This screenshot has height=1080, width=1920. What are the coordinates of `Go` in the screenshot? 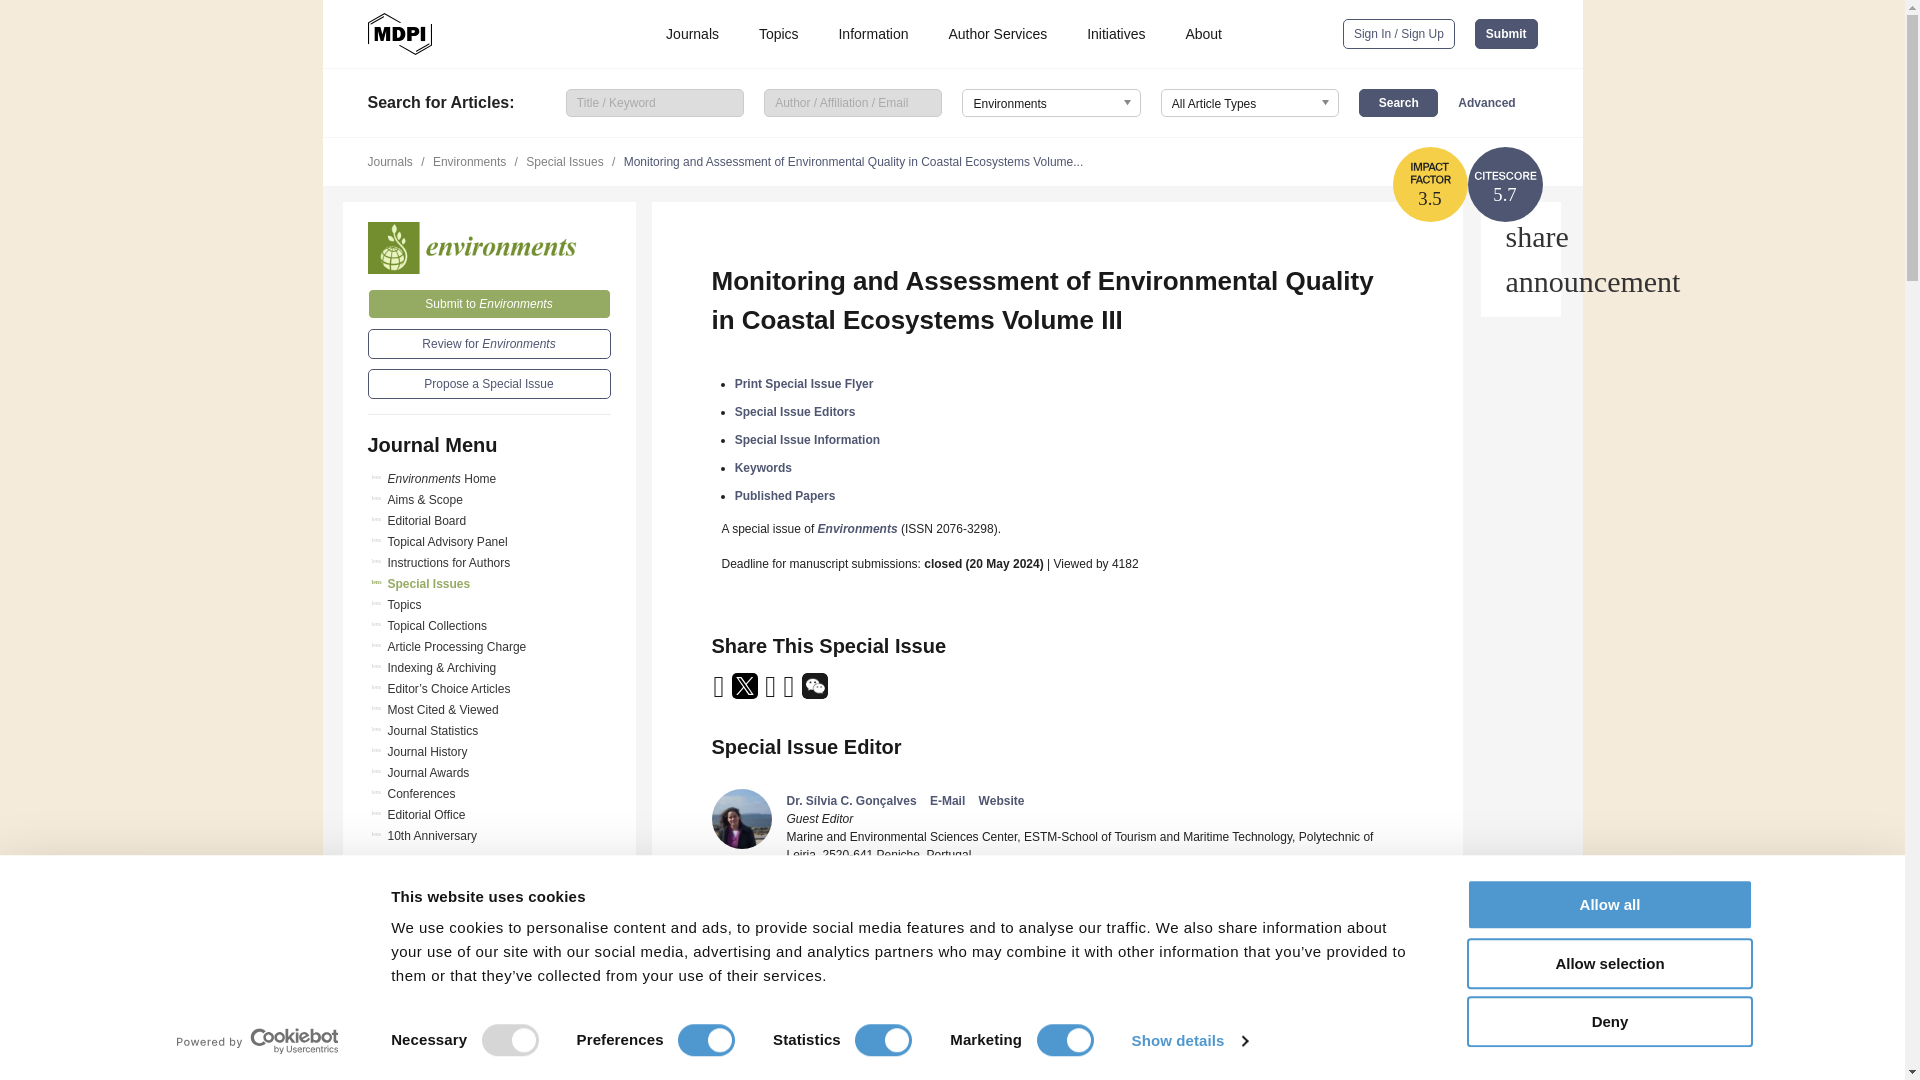 It's located at (489, 994).